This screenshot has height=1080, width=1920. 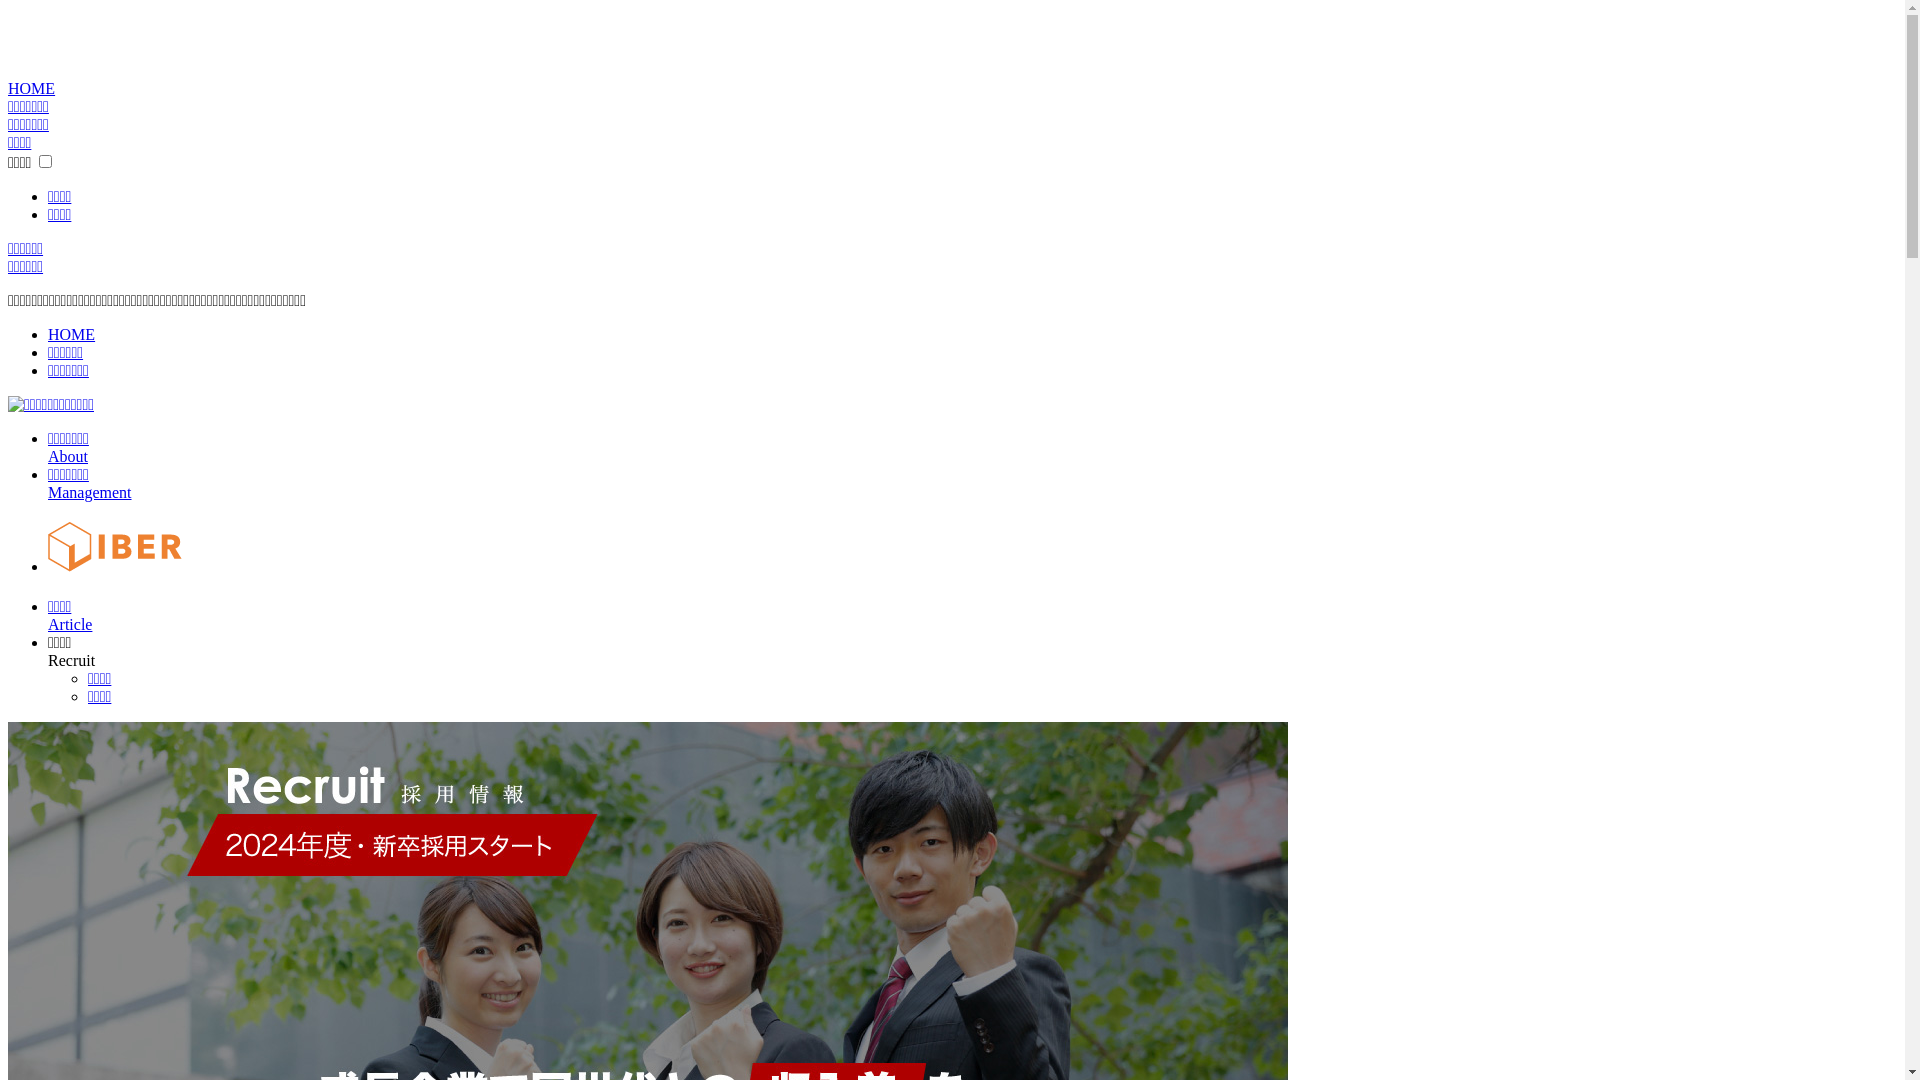 I want to click on HOME, so click(x=72, y=334).